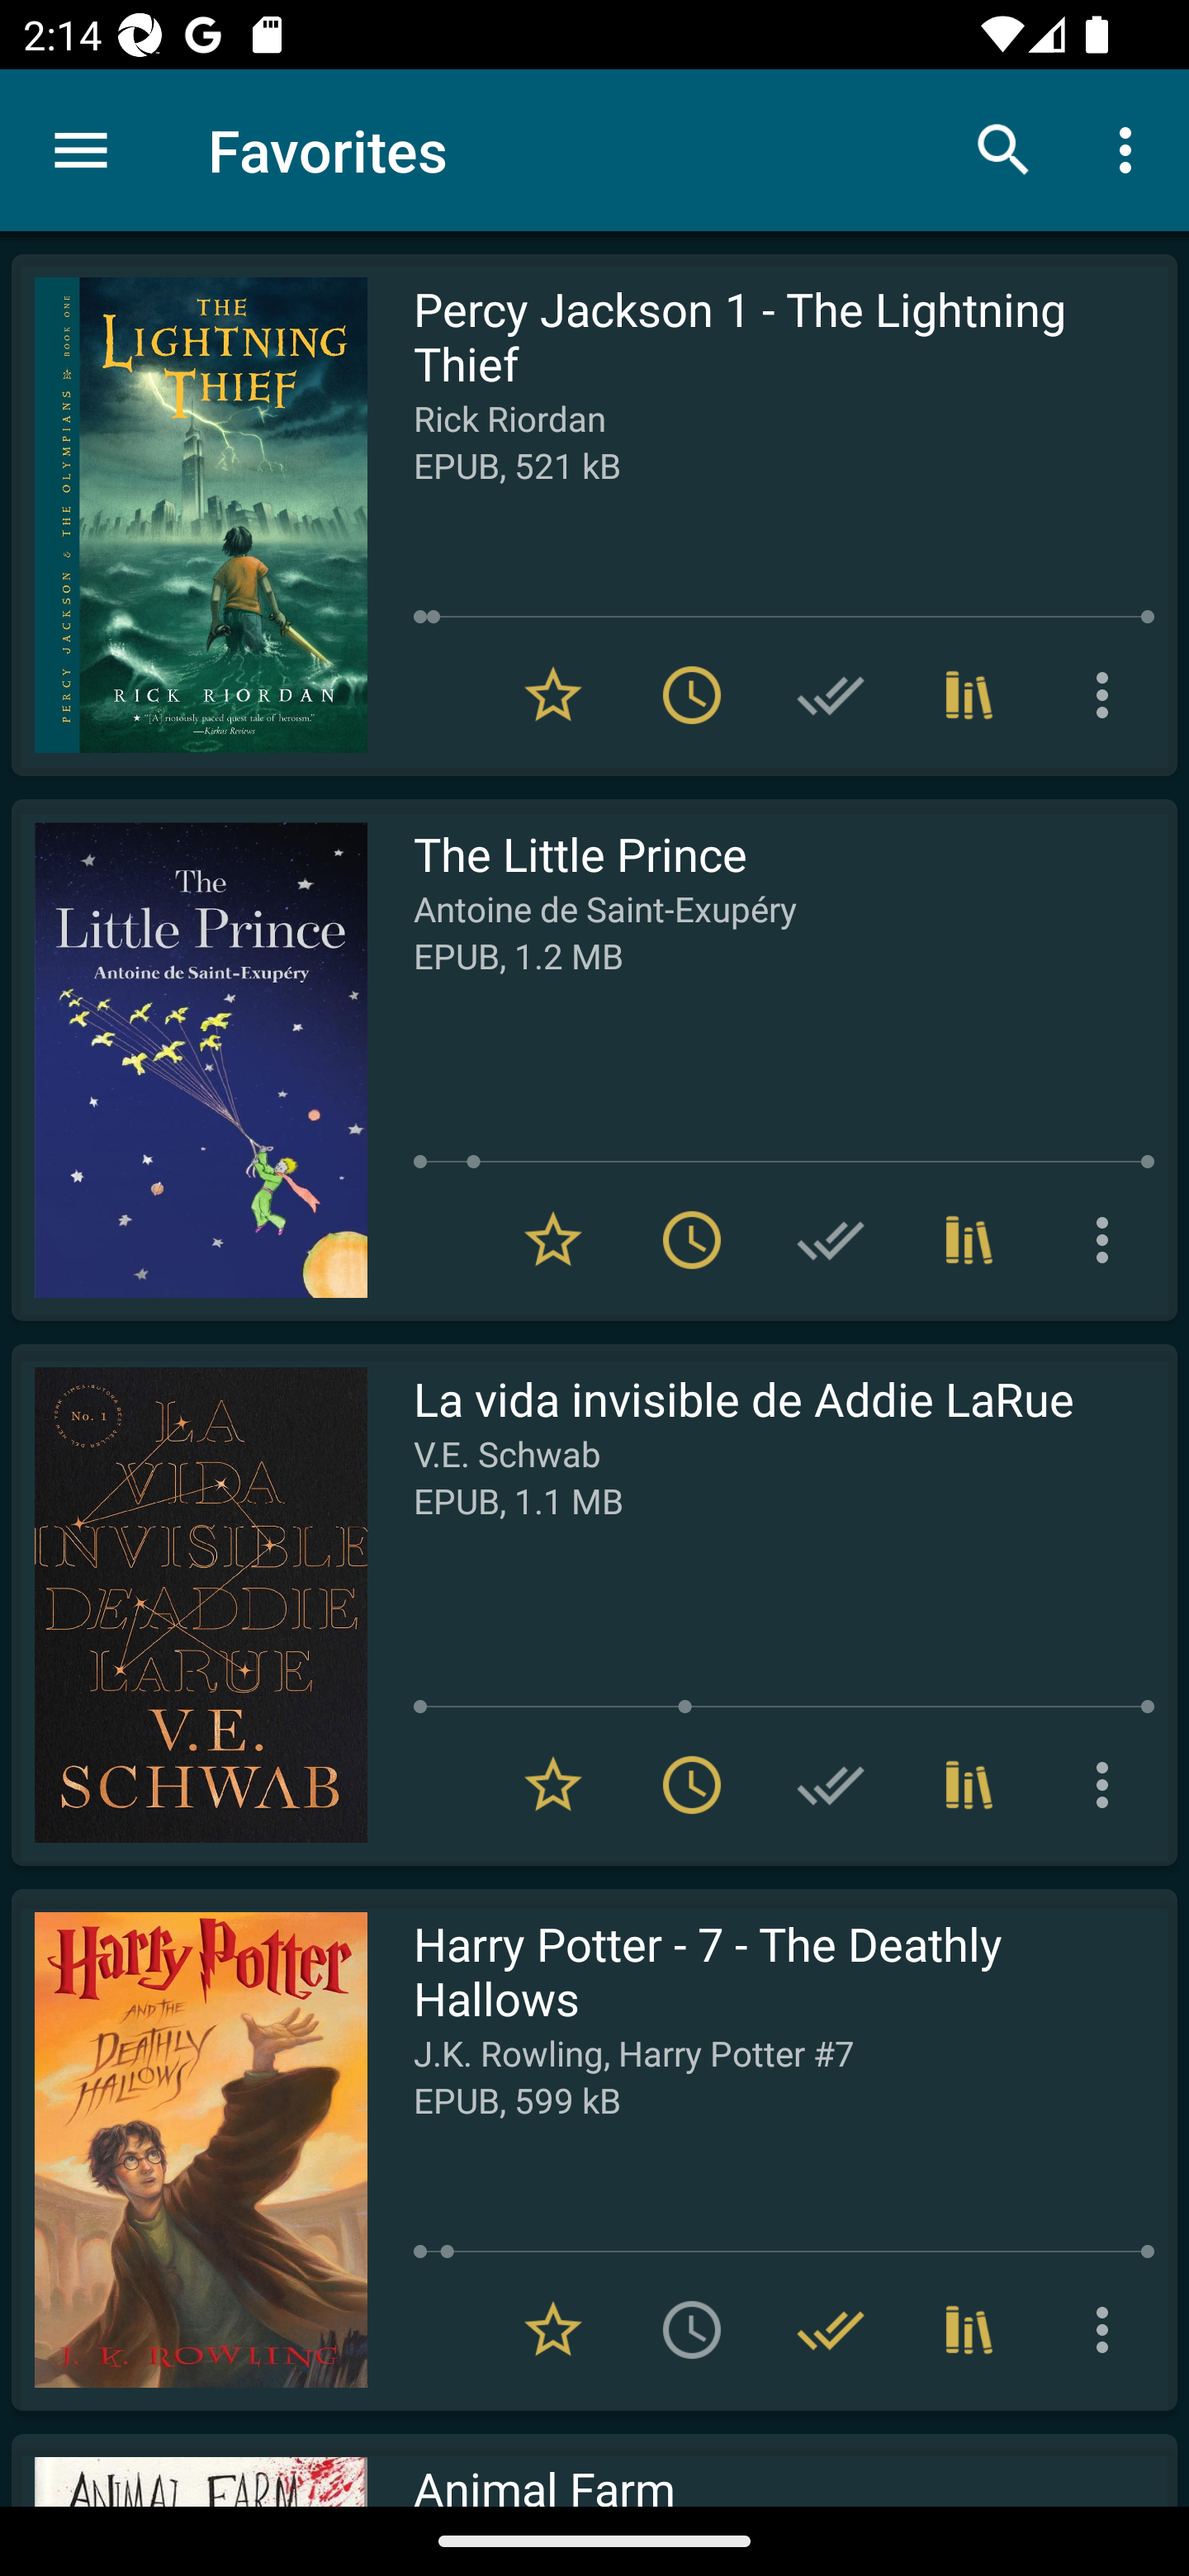 This screenshot has height=2576, width=1189. What do you see at coordinates (553, 695) in the screenshot?
I see `Remove from Favorites` at bounding box center [553, 695].